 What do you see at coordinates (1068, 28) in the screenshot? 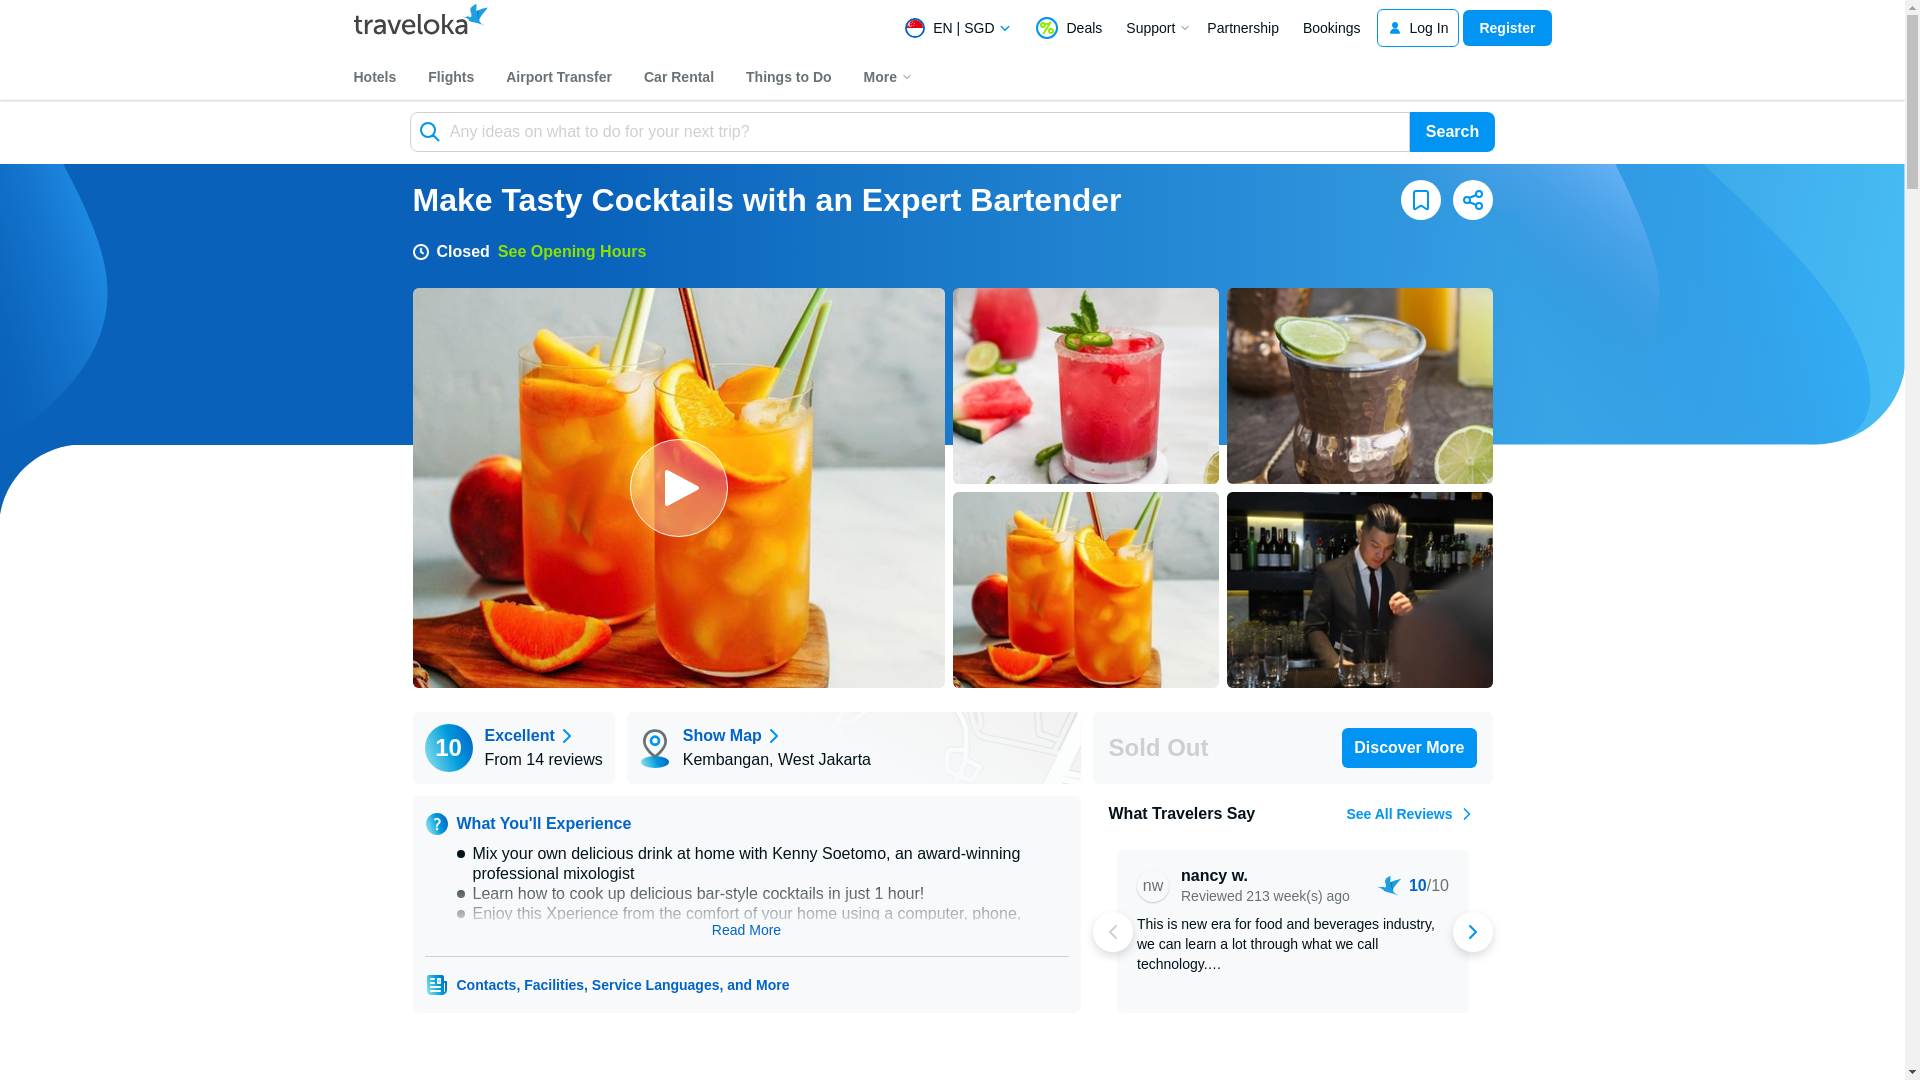
I see `Deals` at bounding box center [1068, 28].